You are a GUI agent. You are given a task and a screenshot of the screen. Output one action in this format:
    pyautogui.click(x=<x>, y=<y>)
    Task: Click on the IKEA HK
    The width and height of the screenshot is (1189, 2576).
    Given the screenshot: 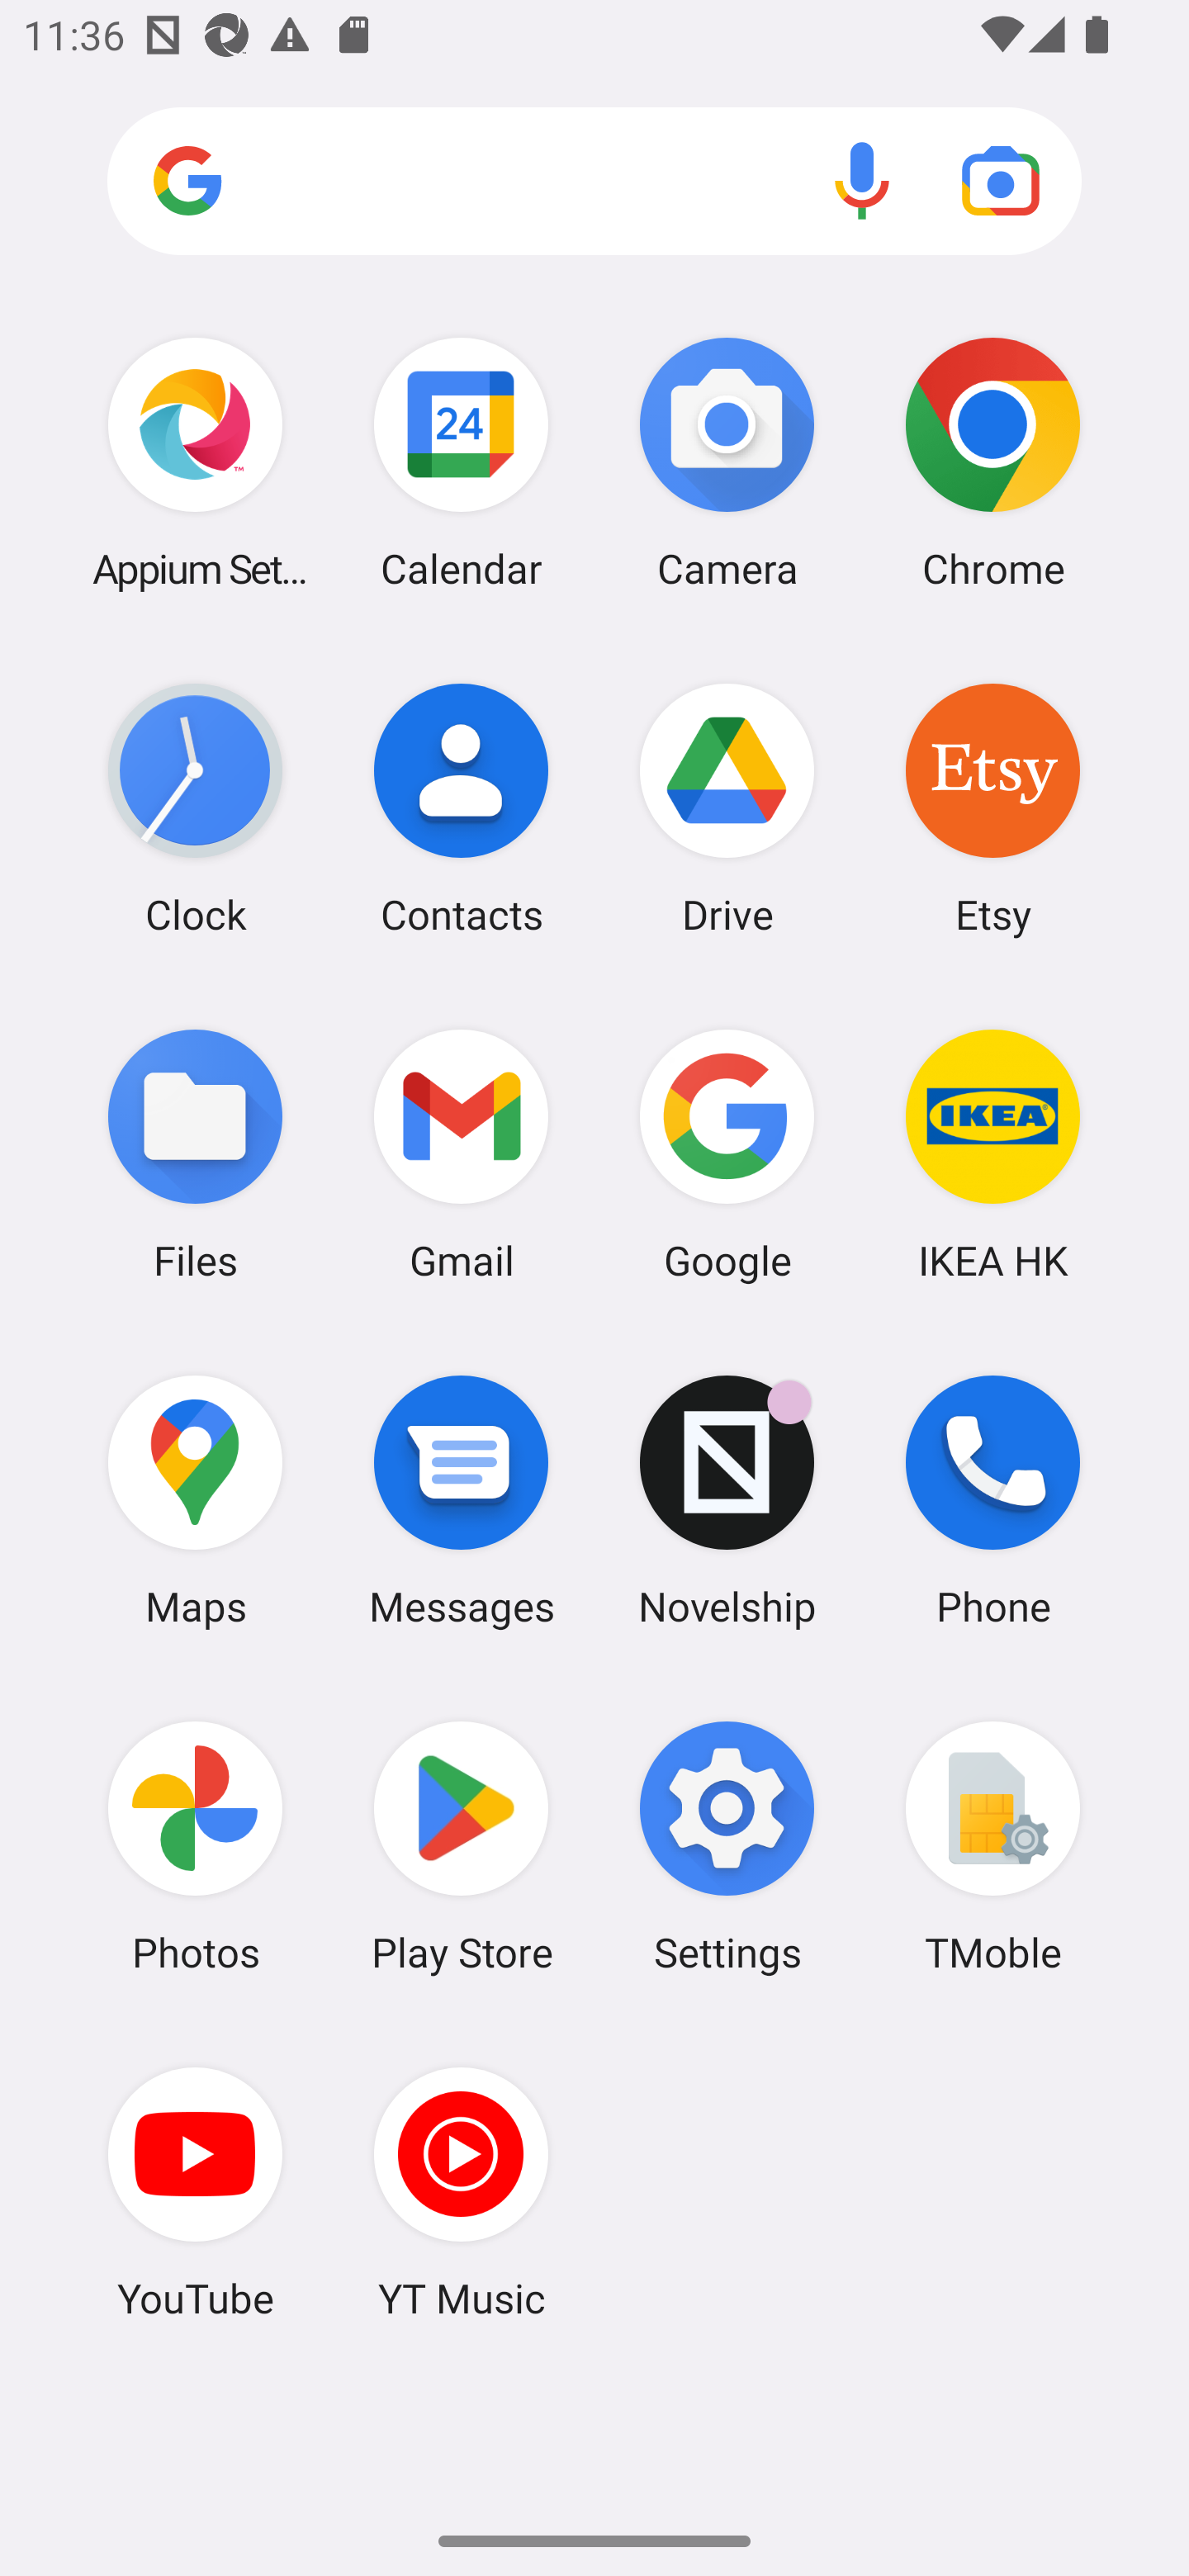 What is the action you would take?
    pyautogui.click(x=992, y=1153)
    